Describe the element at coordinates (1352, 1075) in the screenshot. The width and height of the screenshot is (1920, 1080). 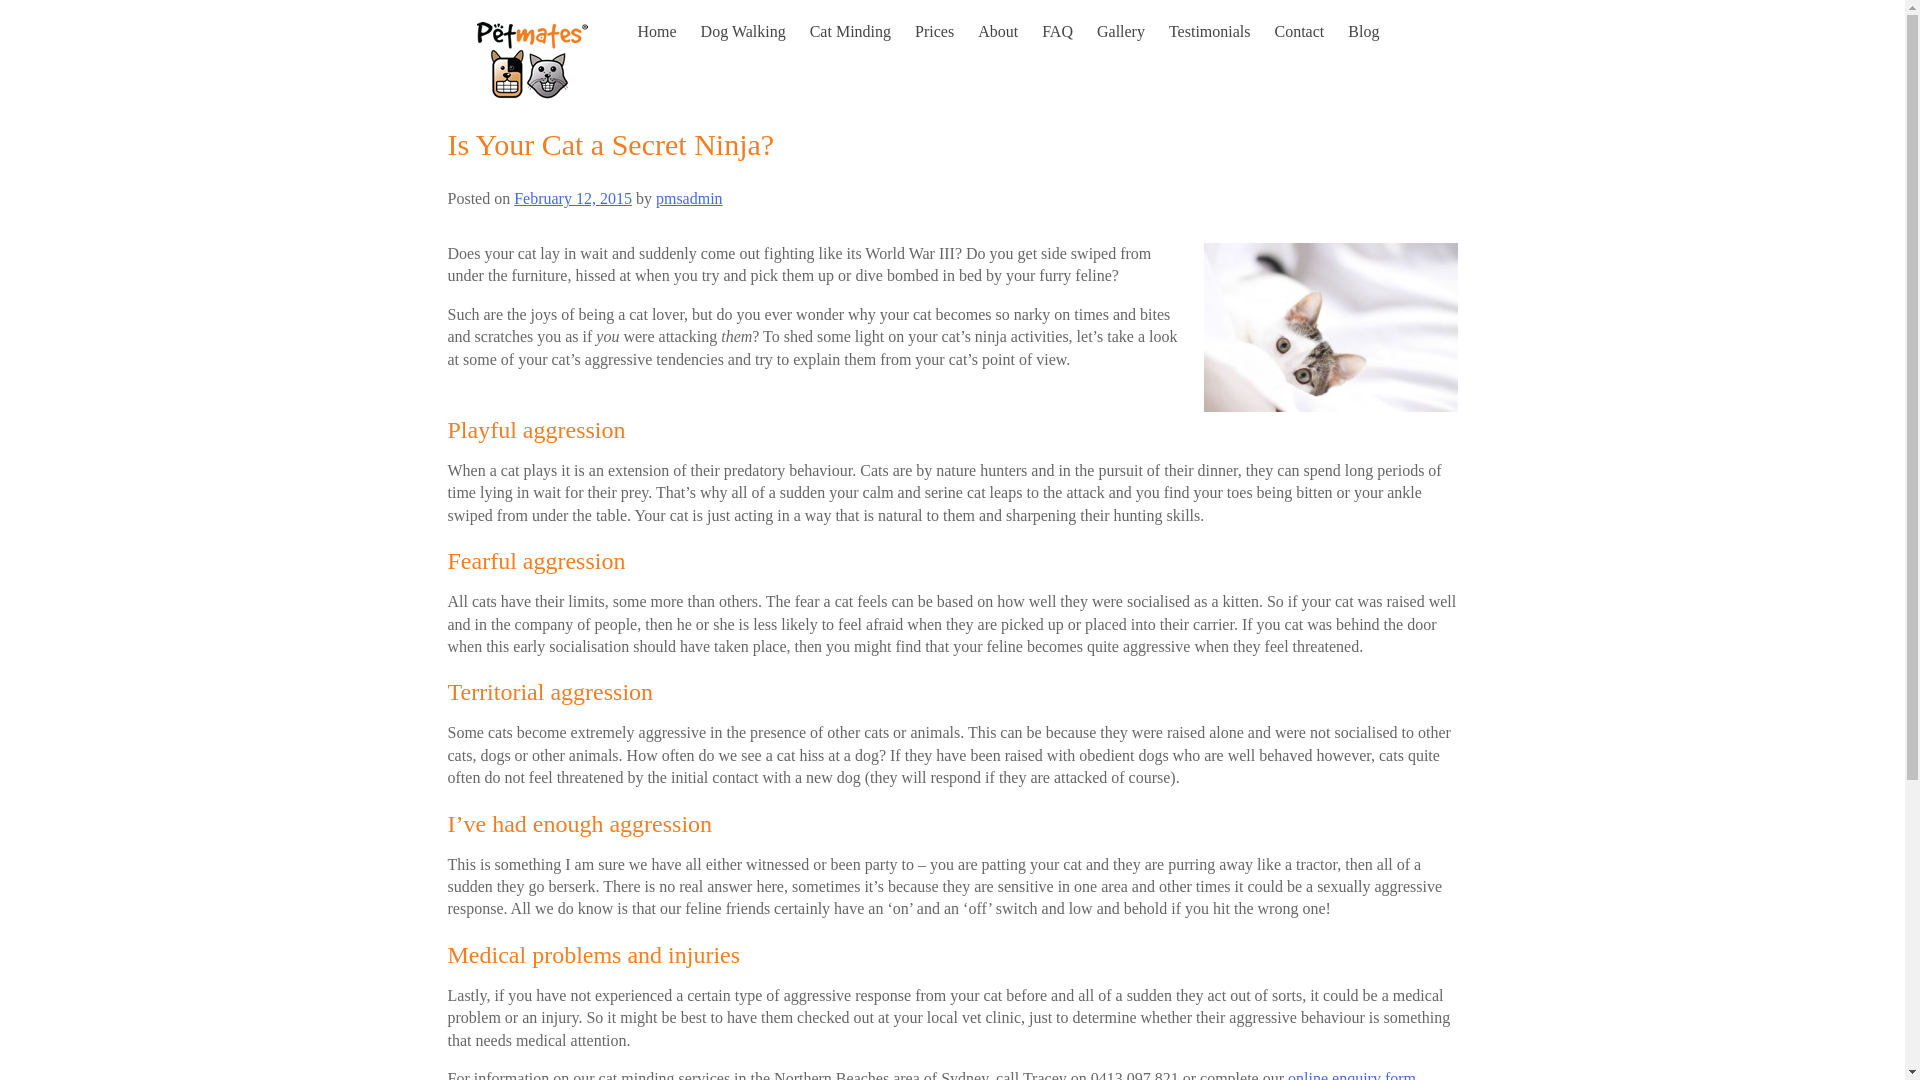
I see `online enquiry form` at that location.